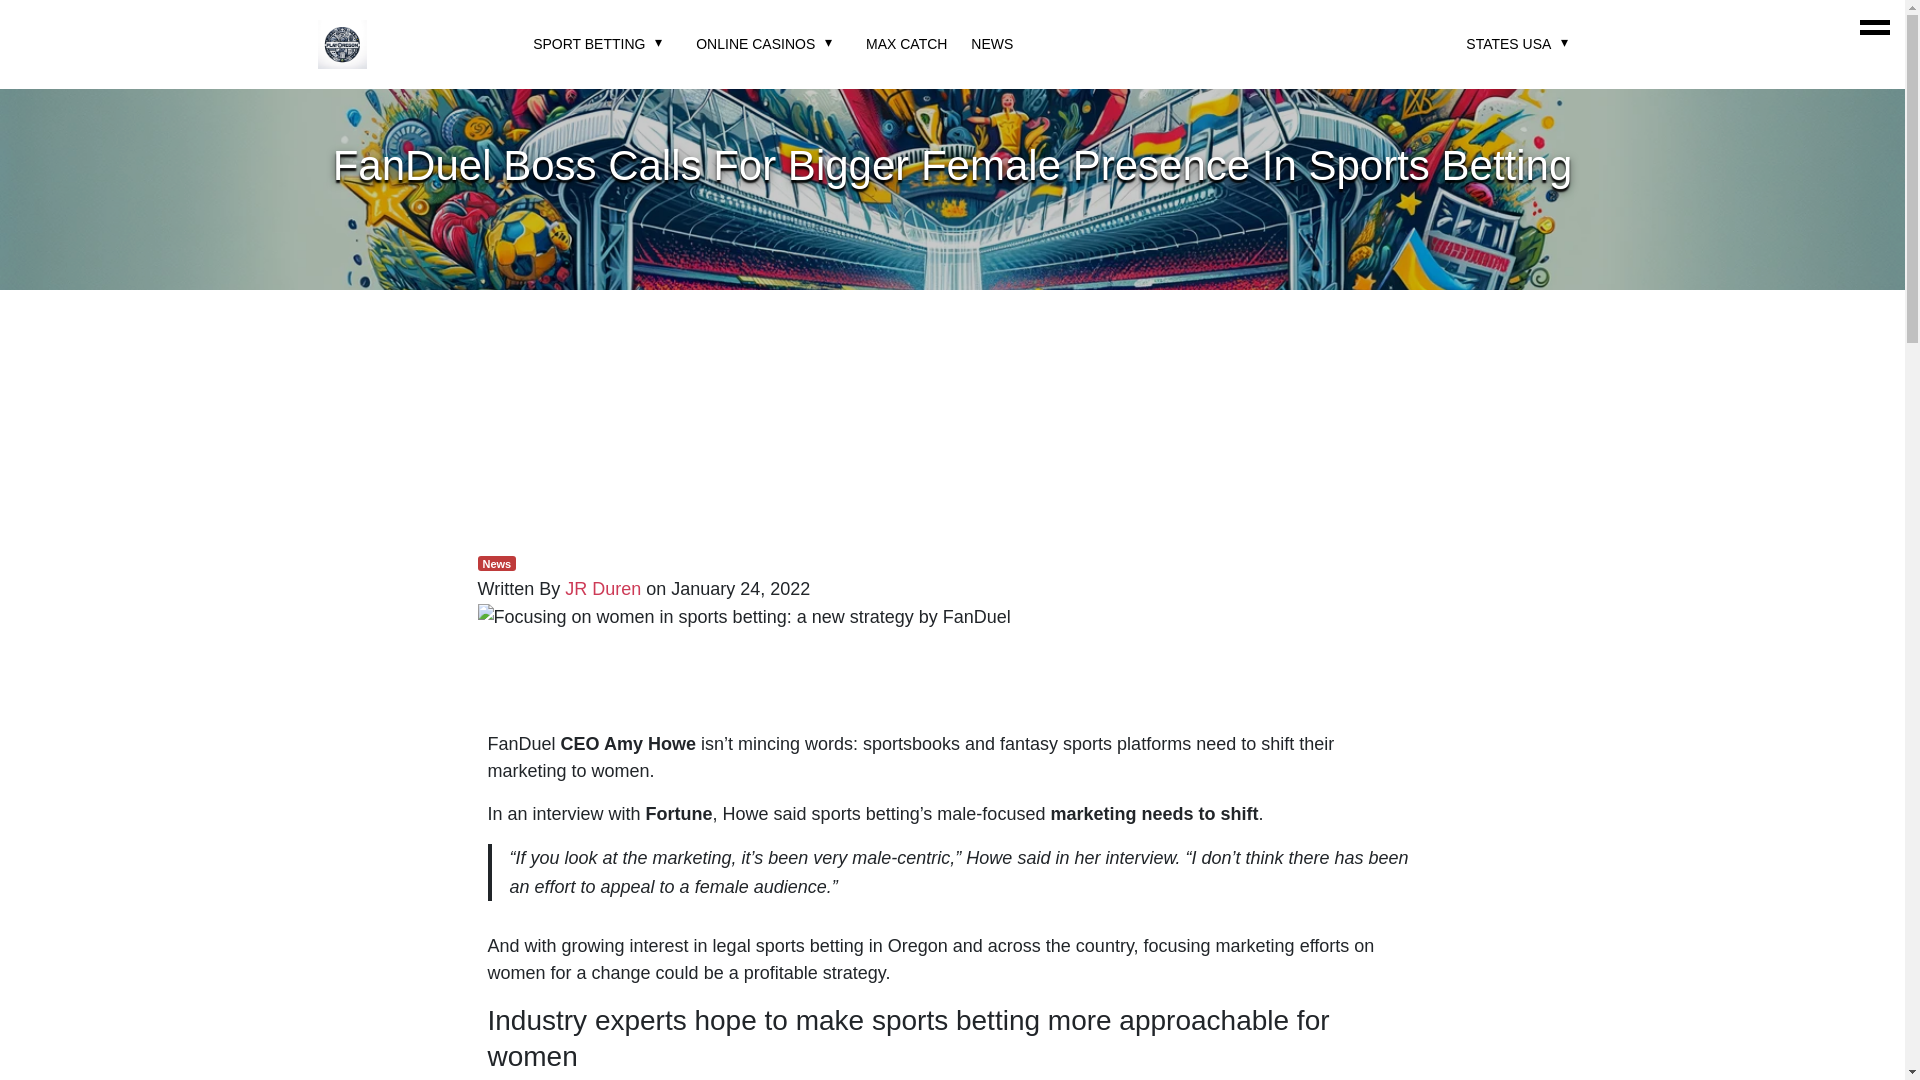  What do you see at coordinates (602, 588) in the screenshot?
I see `JR Duren` at bounding box center [602, 588].